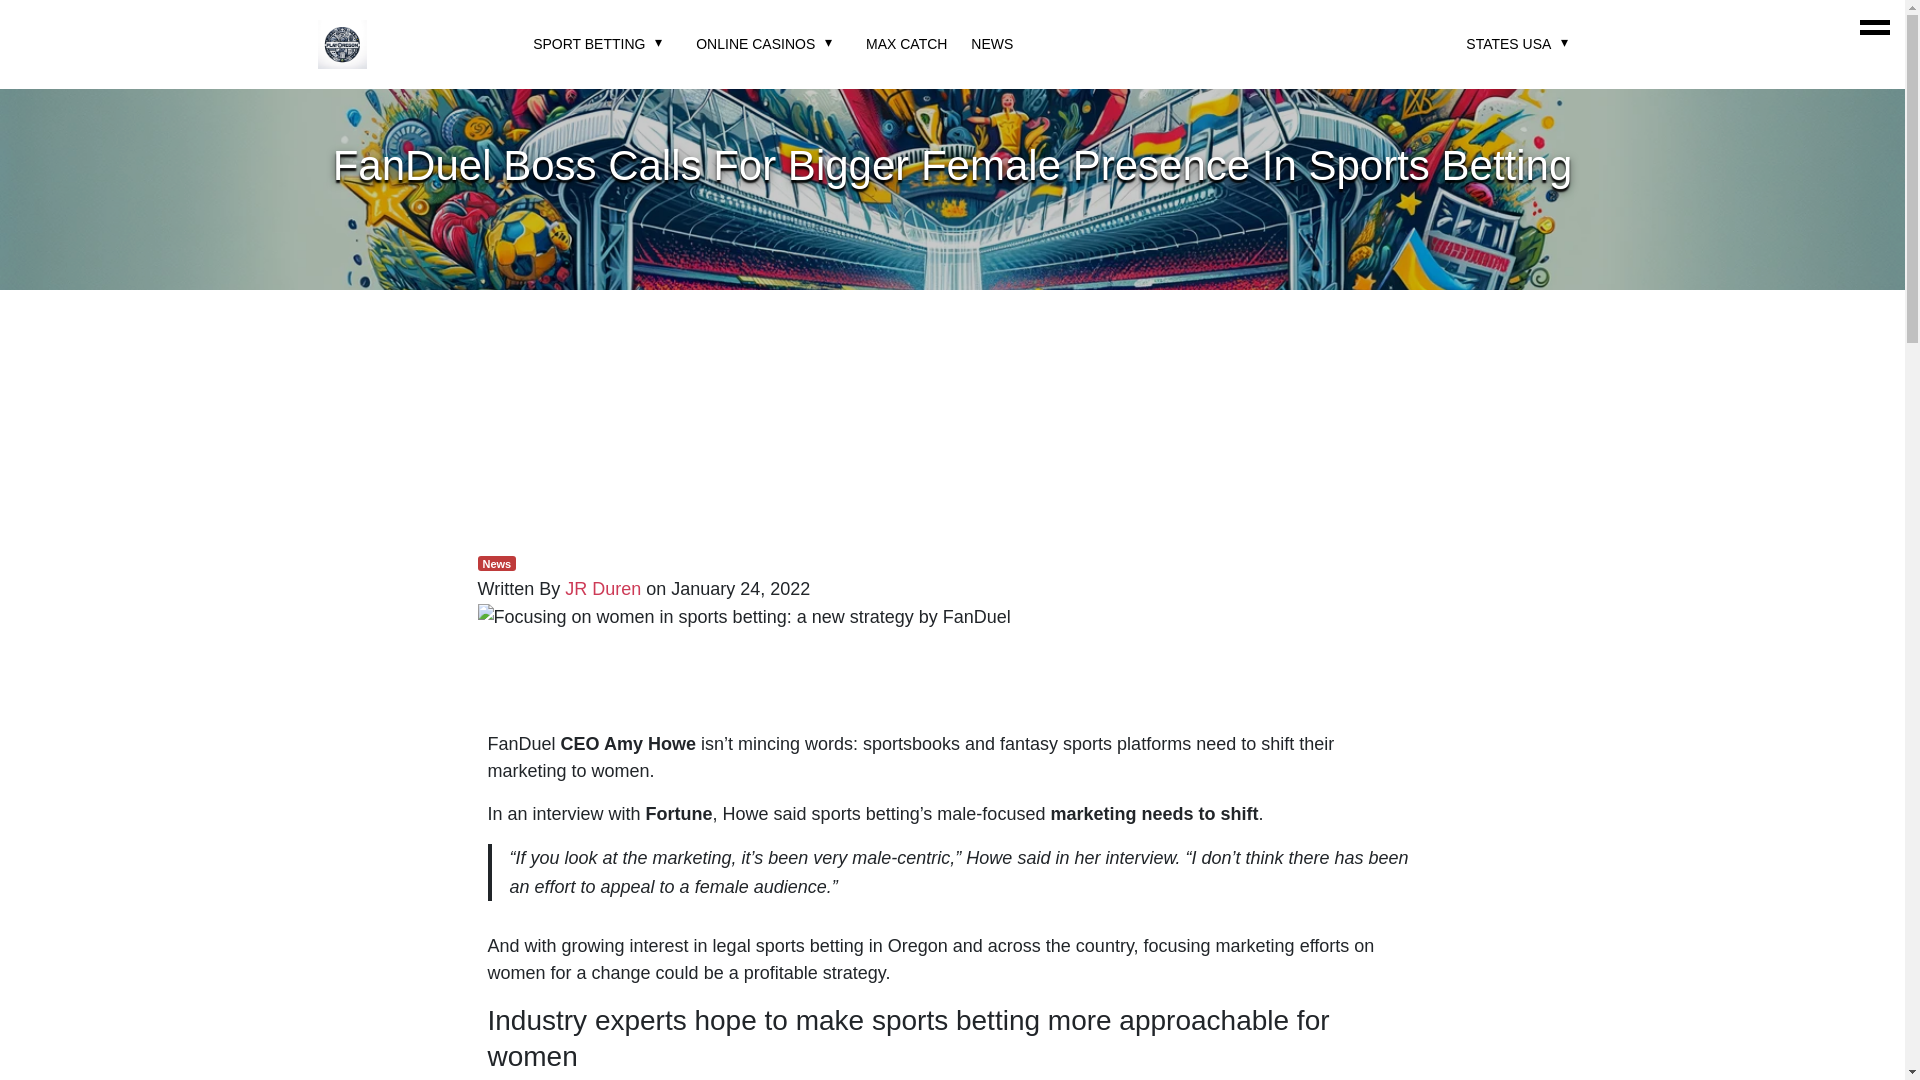  What do you see at coordinates (602, 588) in the screenshot?
I see `JR Duren` at bounding box center [602, 588].